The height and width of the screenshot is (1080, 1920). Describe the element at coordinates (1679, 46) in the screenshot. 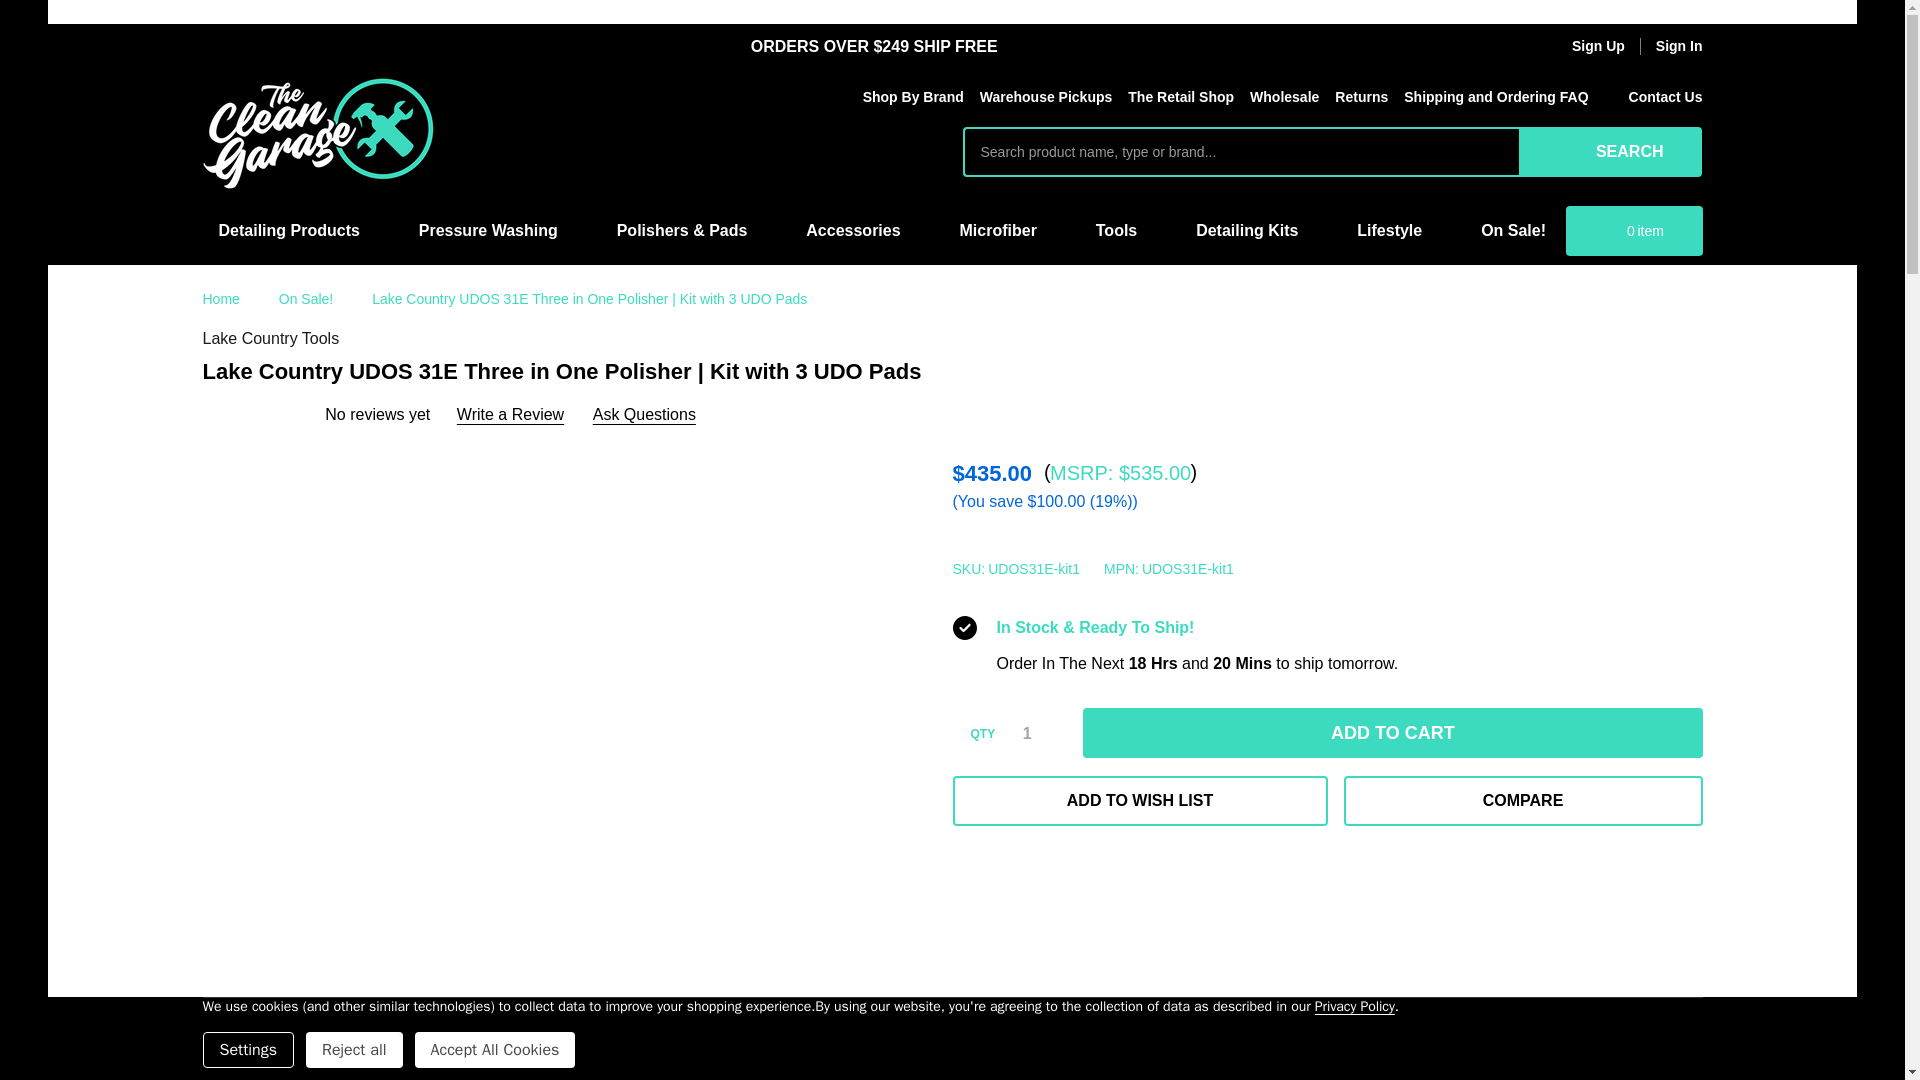

I see `Sign In` at that location.